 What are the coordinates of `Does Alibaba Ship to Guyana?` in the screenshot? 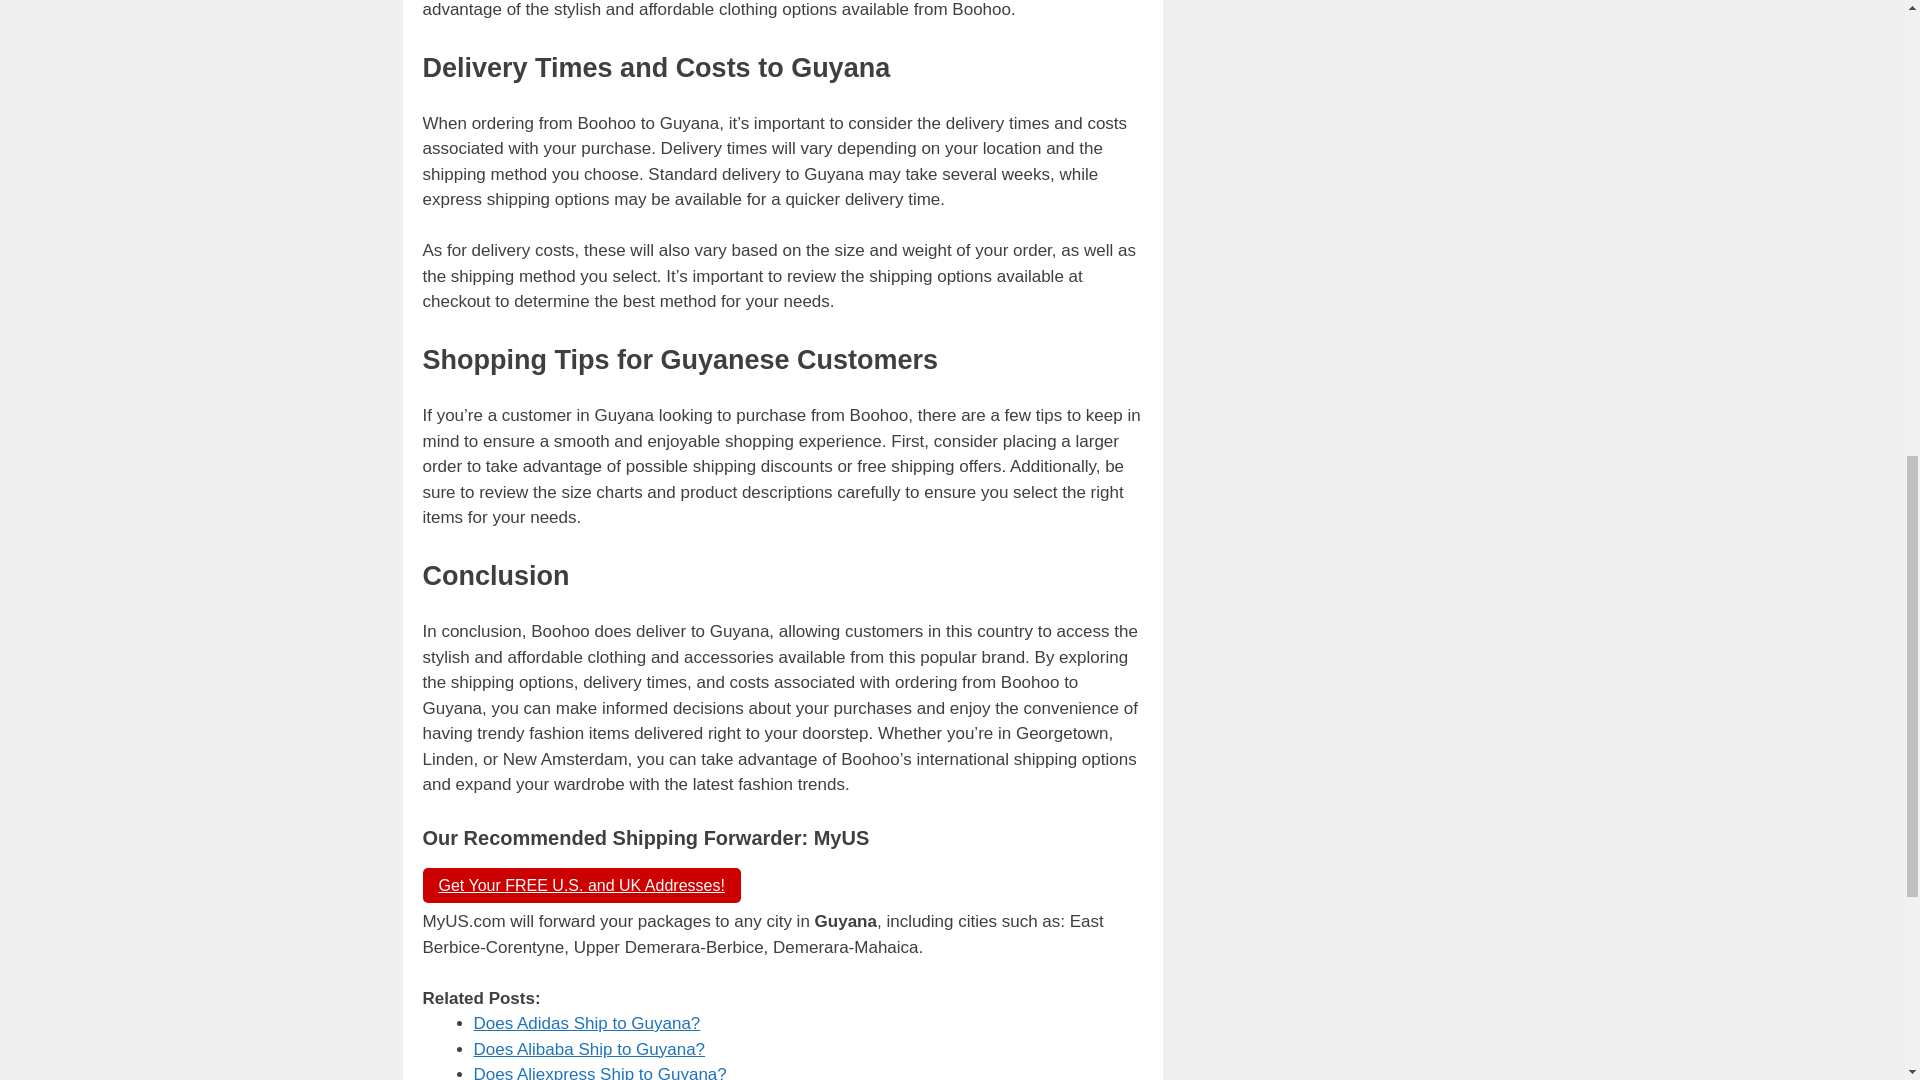 It's located at (590, 1050).